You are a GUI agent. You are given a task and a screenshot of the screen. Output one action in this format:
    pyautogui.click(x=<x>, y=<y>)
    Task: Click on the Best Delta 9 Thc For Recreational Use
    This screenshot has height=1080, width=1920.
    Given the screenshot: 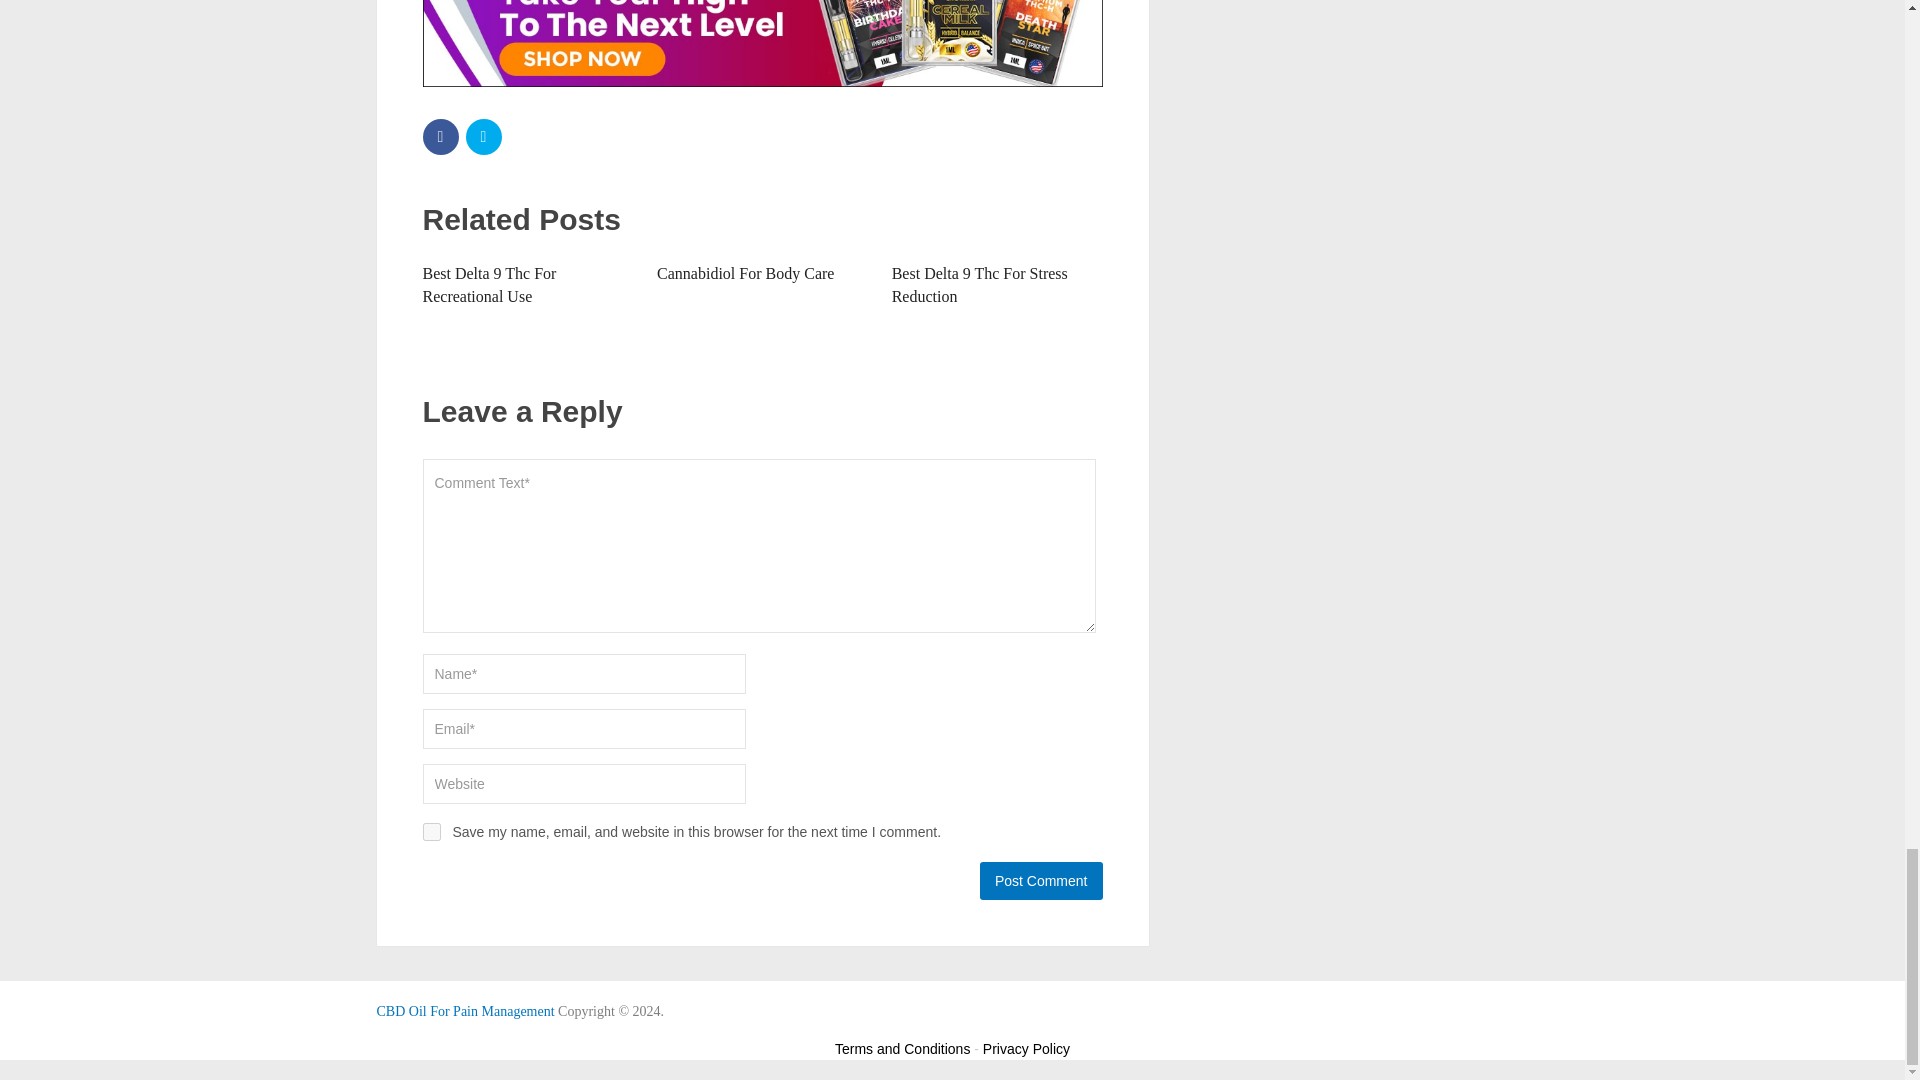 What is the action you would take?
    pyautogui.click(x=489, y=284)
    